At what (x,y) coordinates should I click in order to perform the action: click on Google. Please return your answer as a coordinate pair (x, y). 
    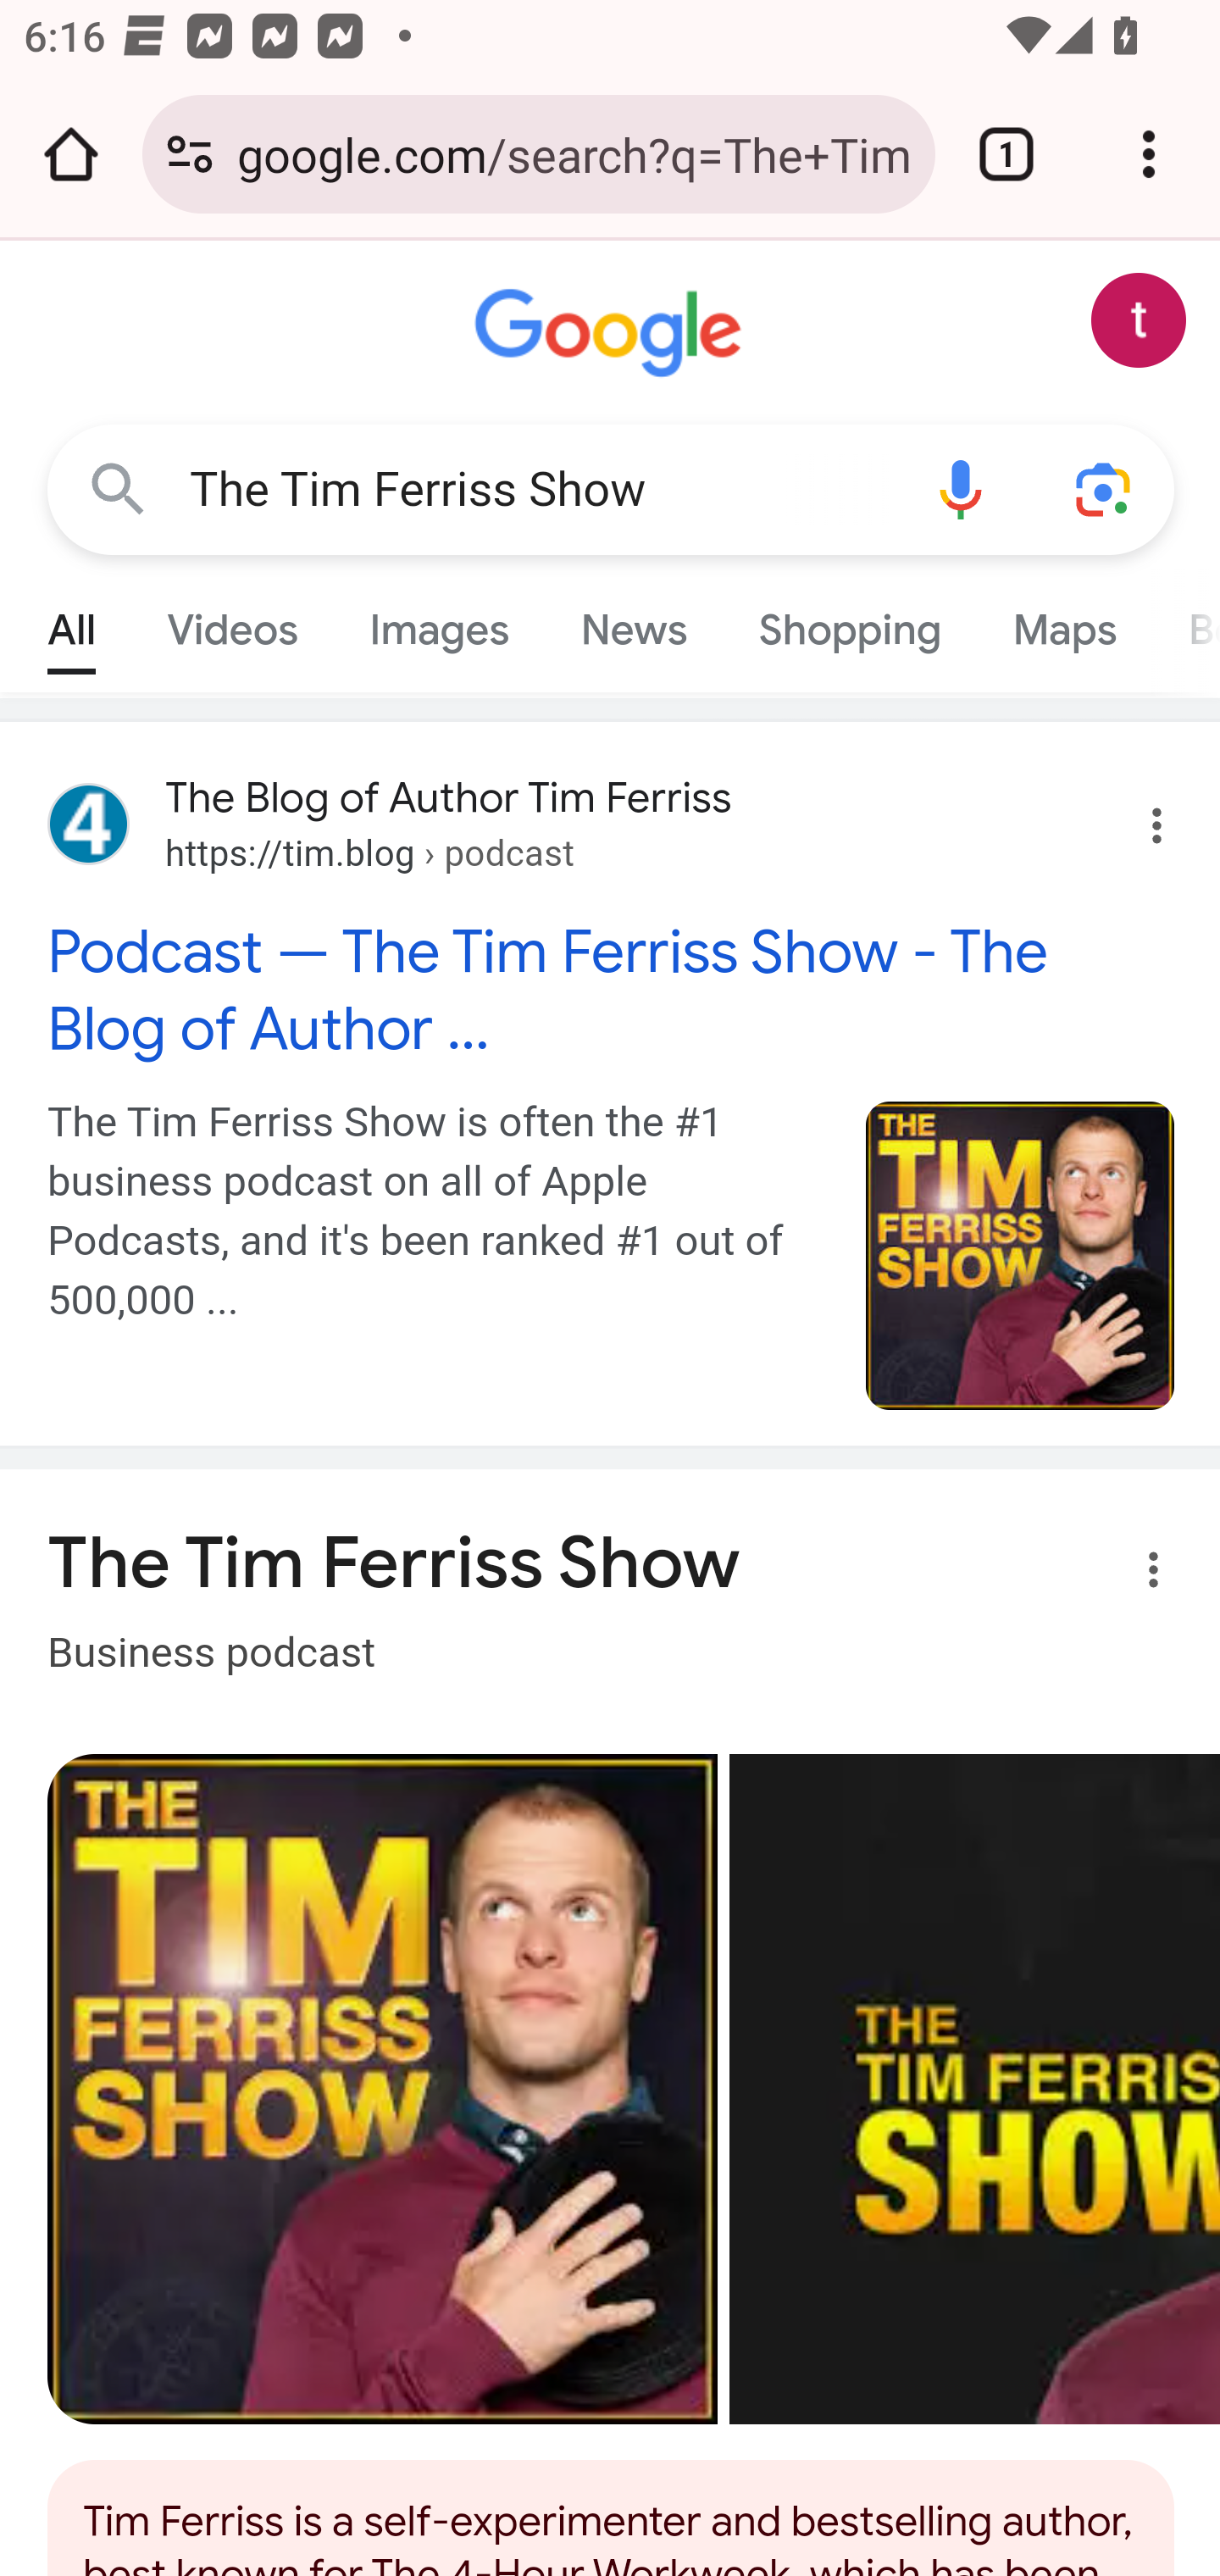
    Looking at the image, I should click on (612, 334).